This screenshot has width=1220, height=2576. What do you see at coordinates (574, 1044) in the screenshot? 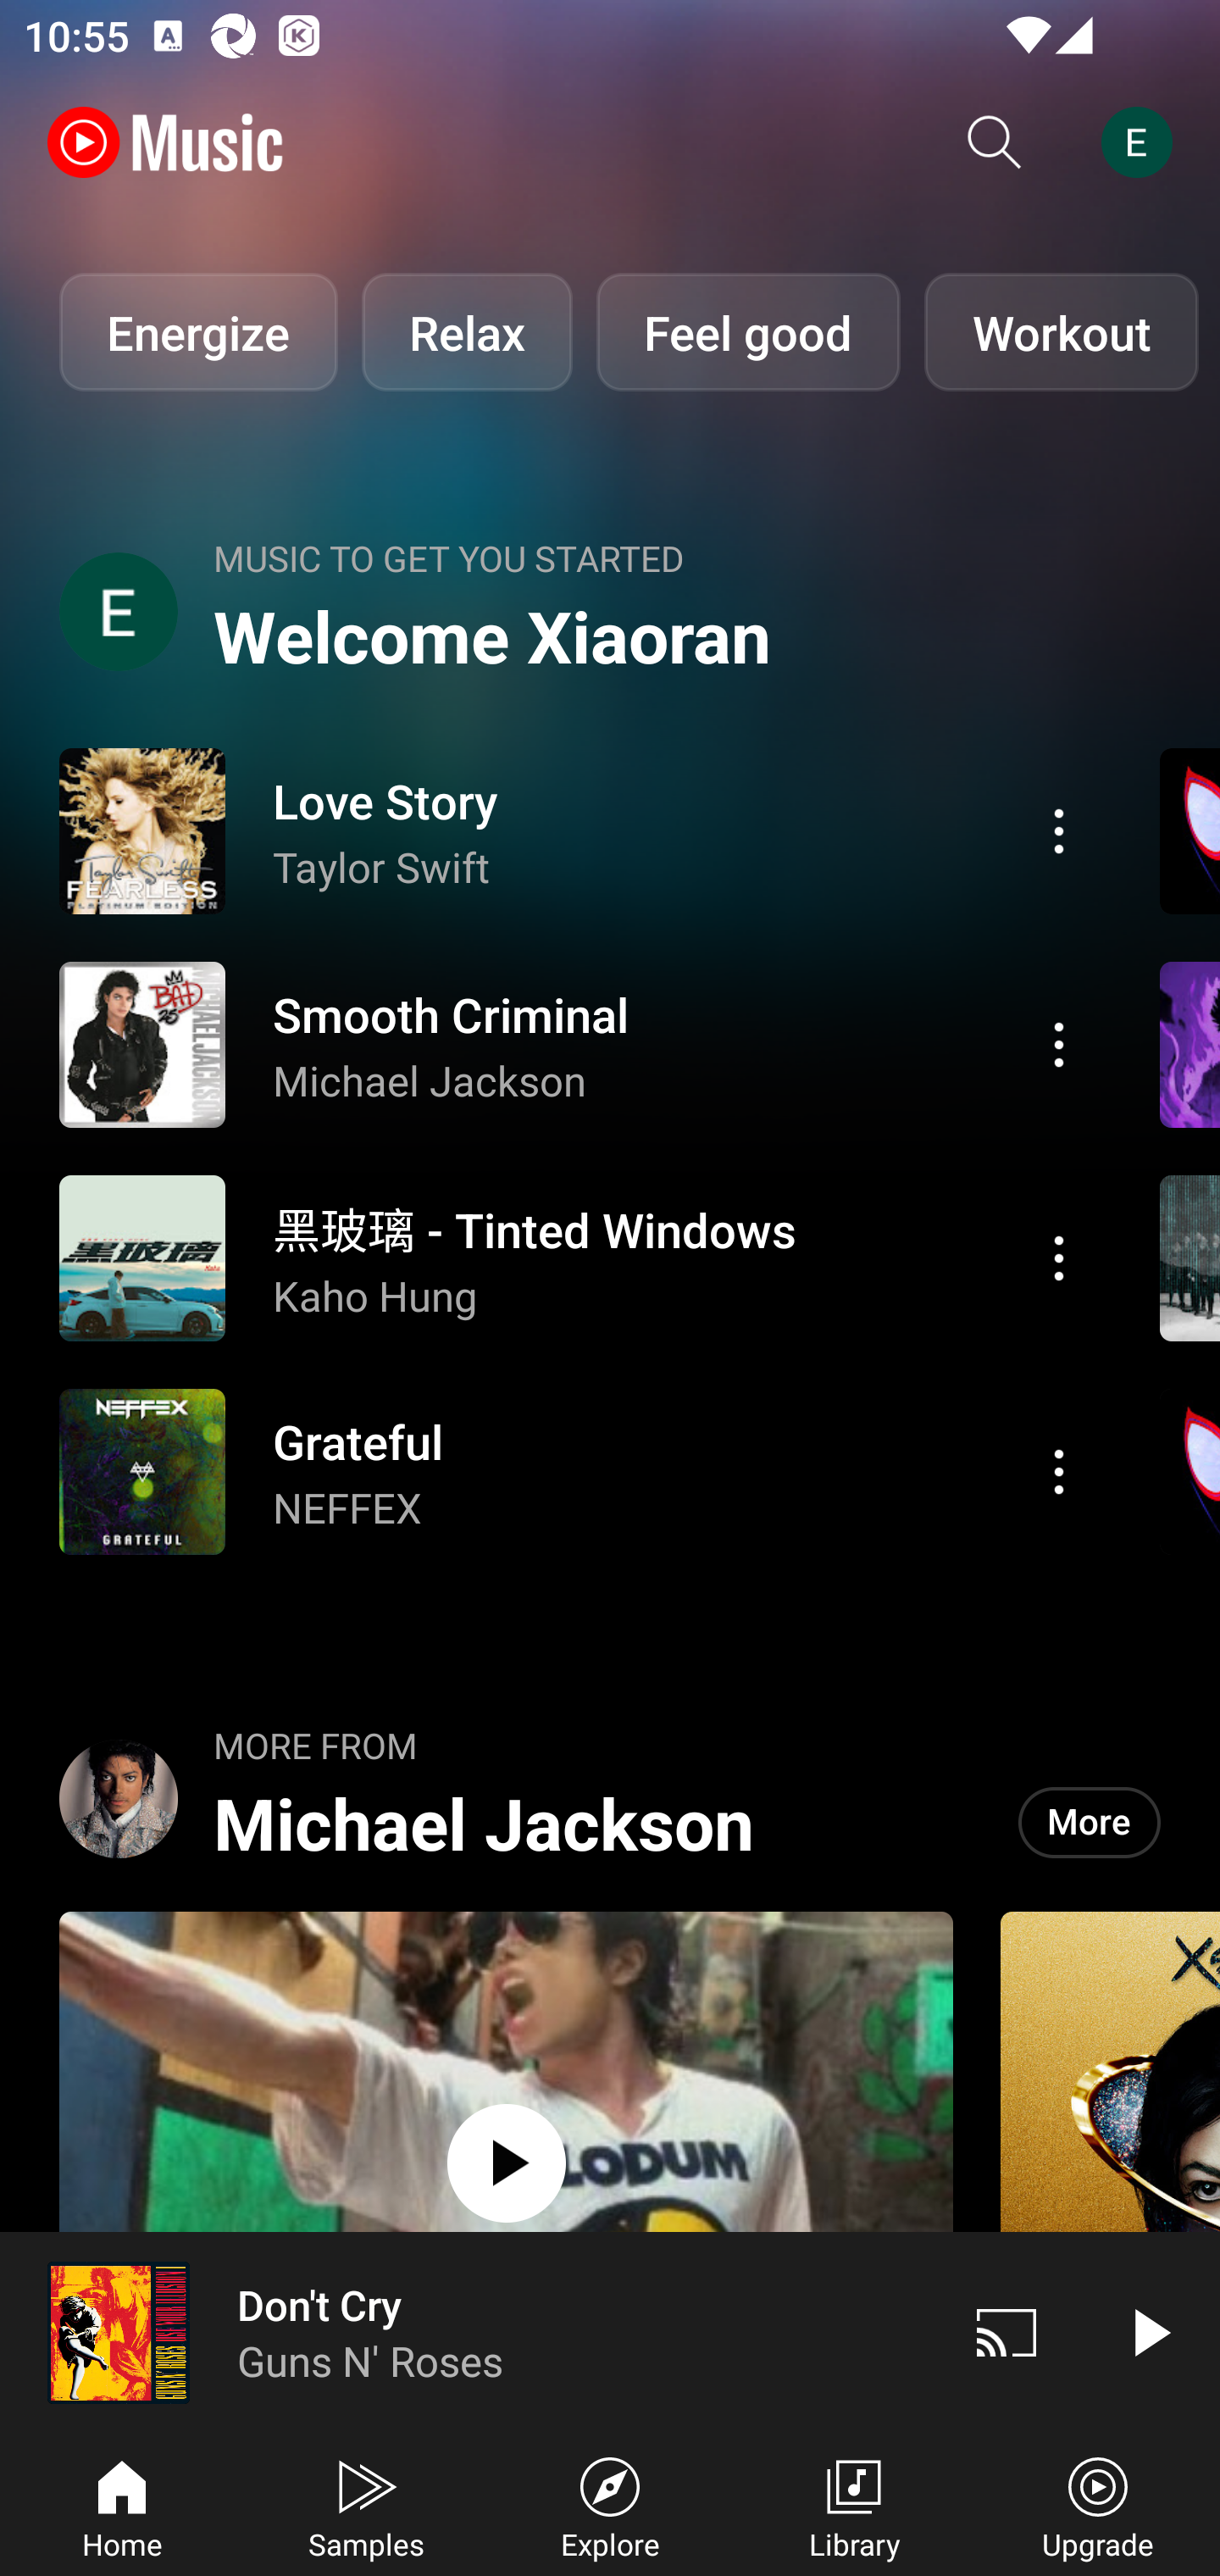
I see `Action menu` at bounding box center [574, 1044].